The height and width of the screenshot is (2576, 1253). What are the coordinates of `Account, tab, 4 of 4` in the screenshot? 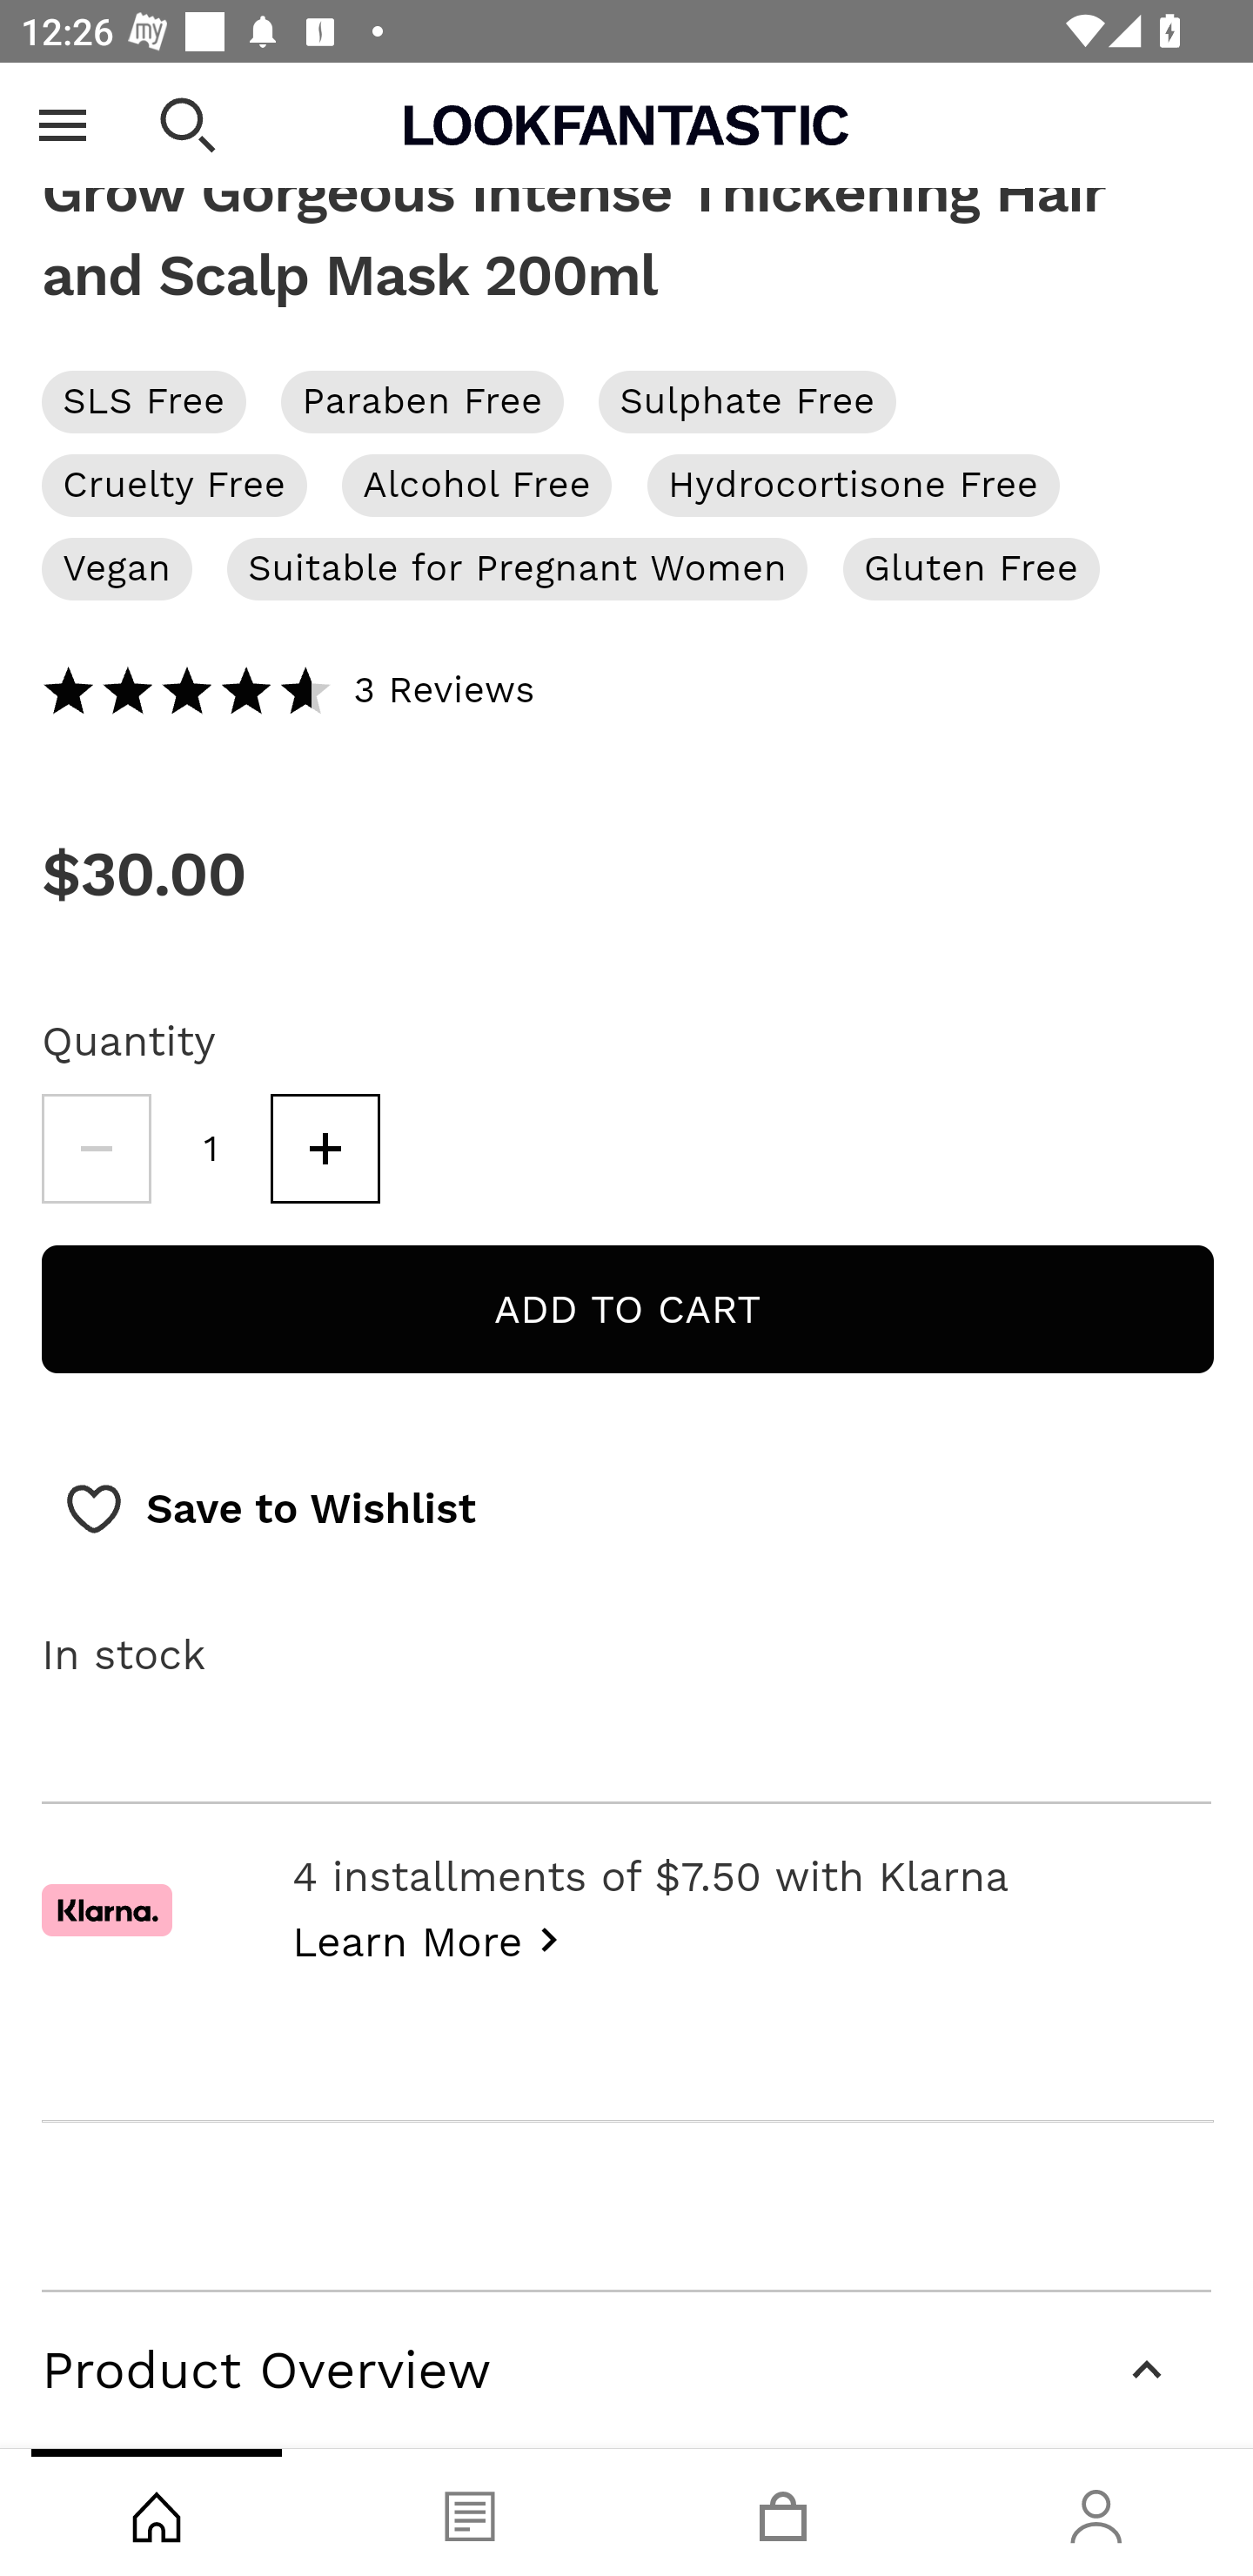 It's located at (1096, 2512).